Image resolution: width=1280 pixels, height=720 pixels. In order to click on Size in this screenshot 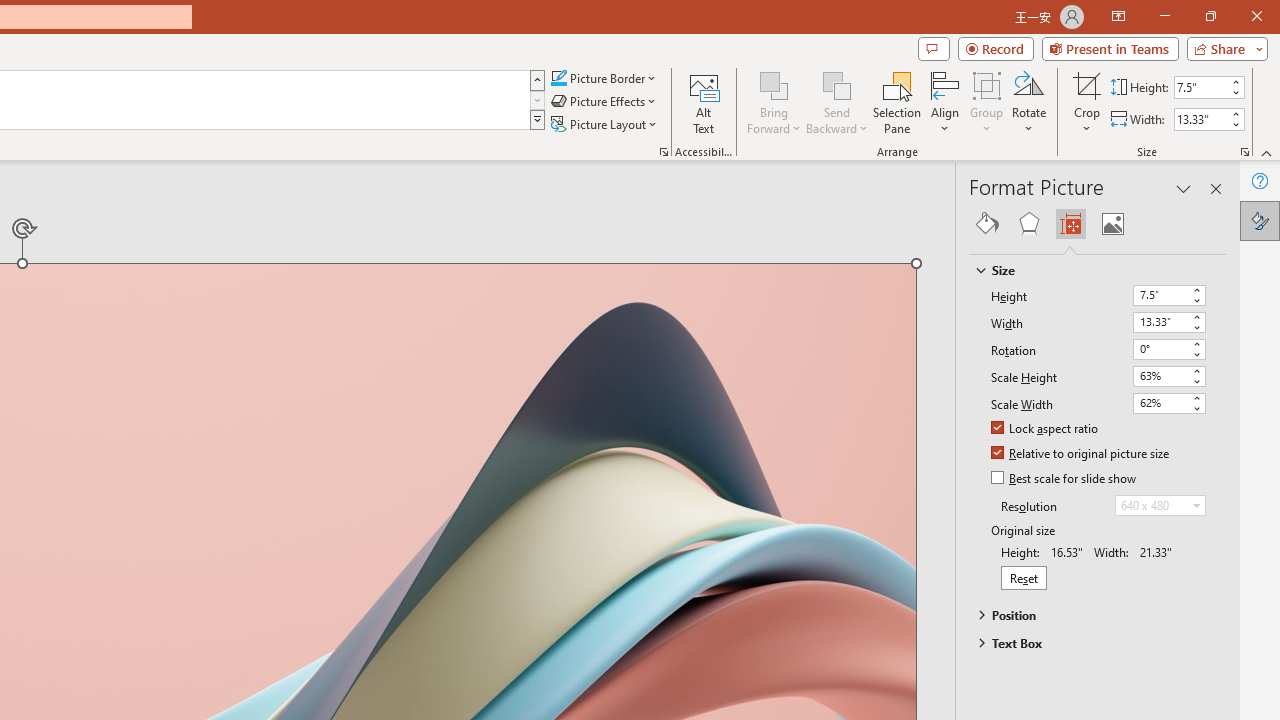, I will do `click(1088, 270)`.